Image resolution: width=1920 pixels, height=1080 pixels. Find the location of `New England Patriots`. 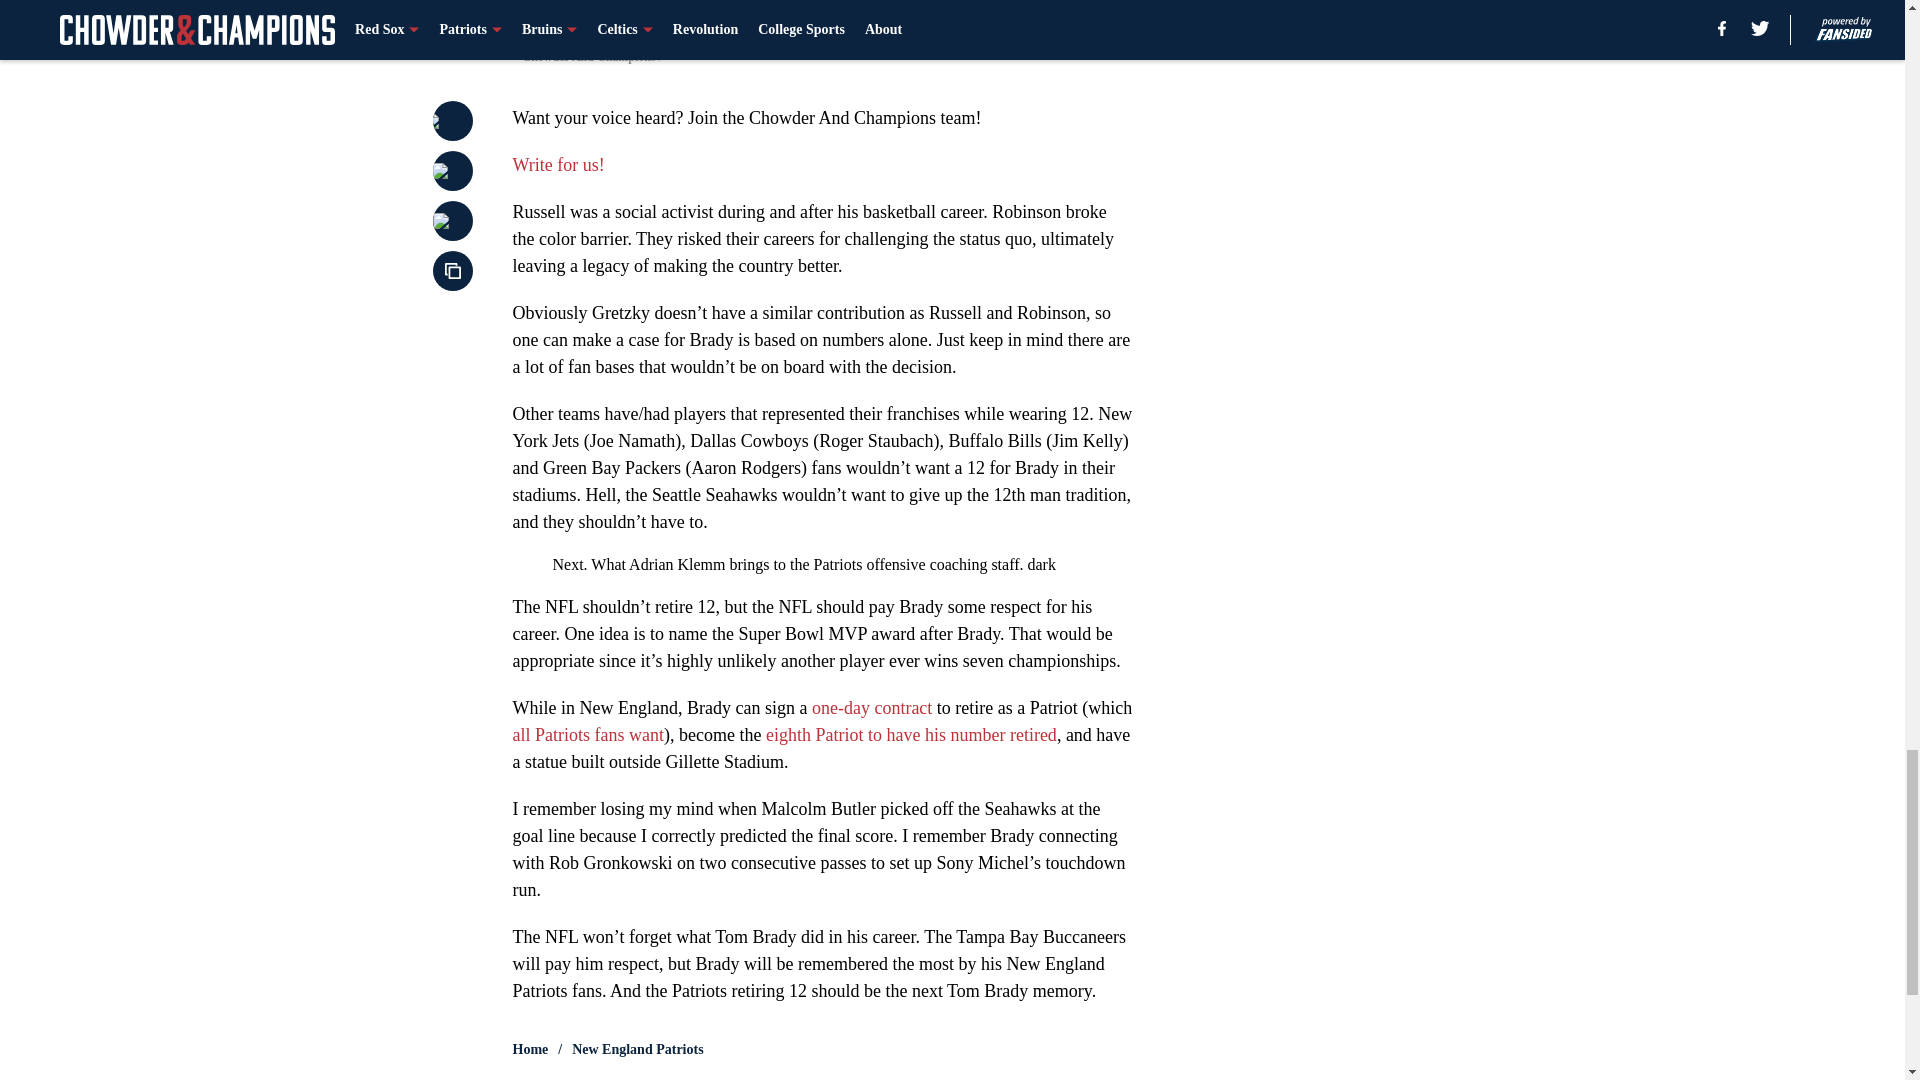

New England Patriots is located at coordinates (637, 1050).